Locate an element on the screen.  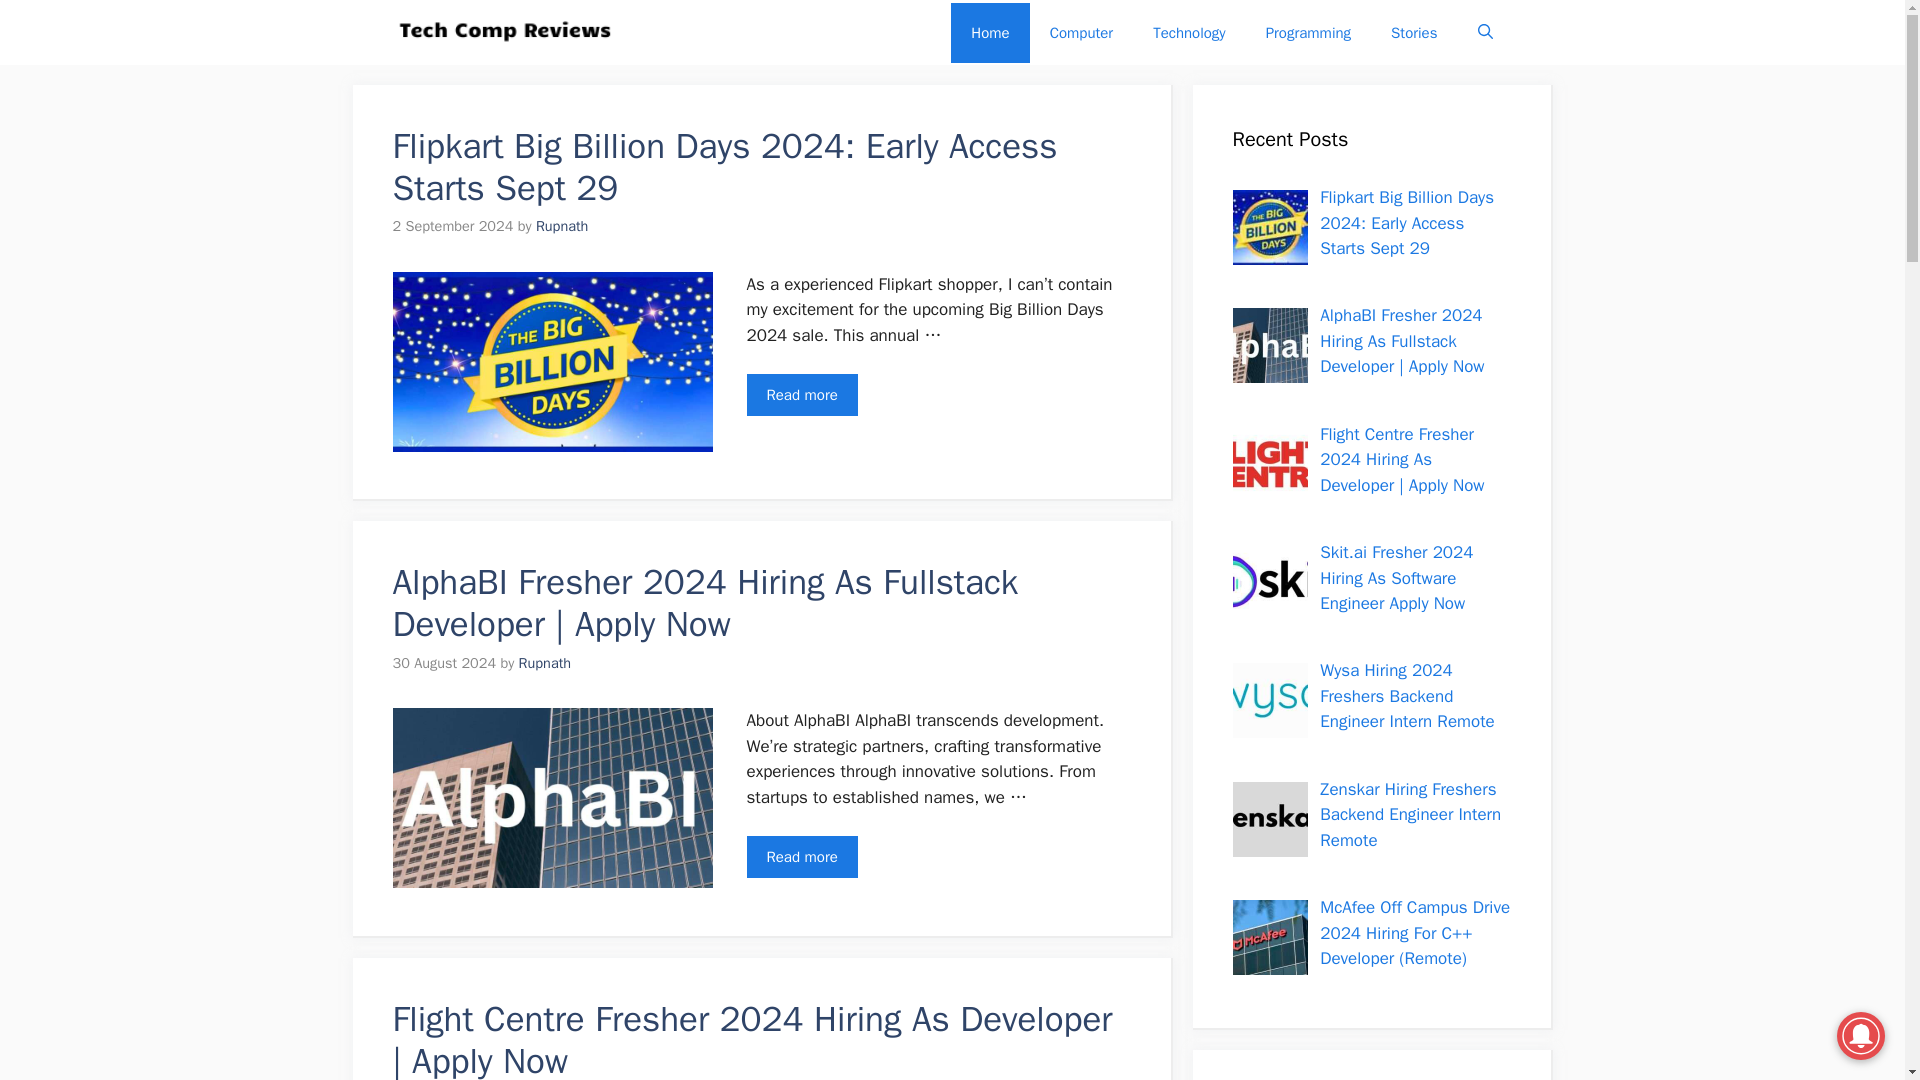
Home is located at coordinates (990, 32).